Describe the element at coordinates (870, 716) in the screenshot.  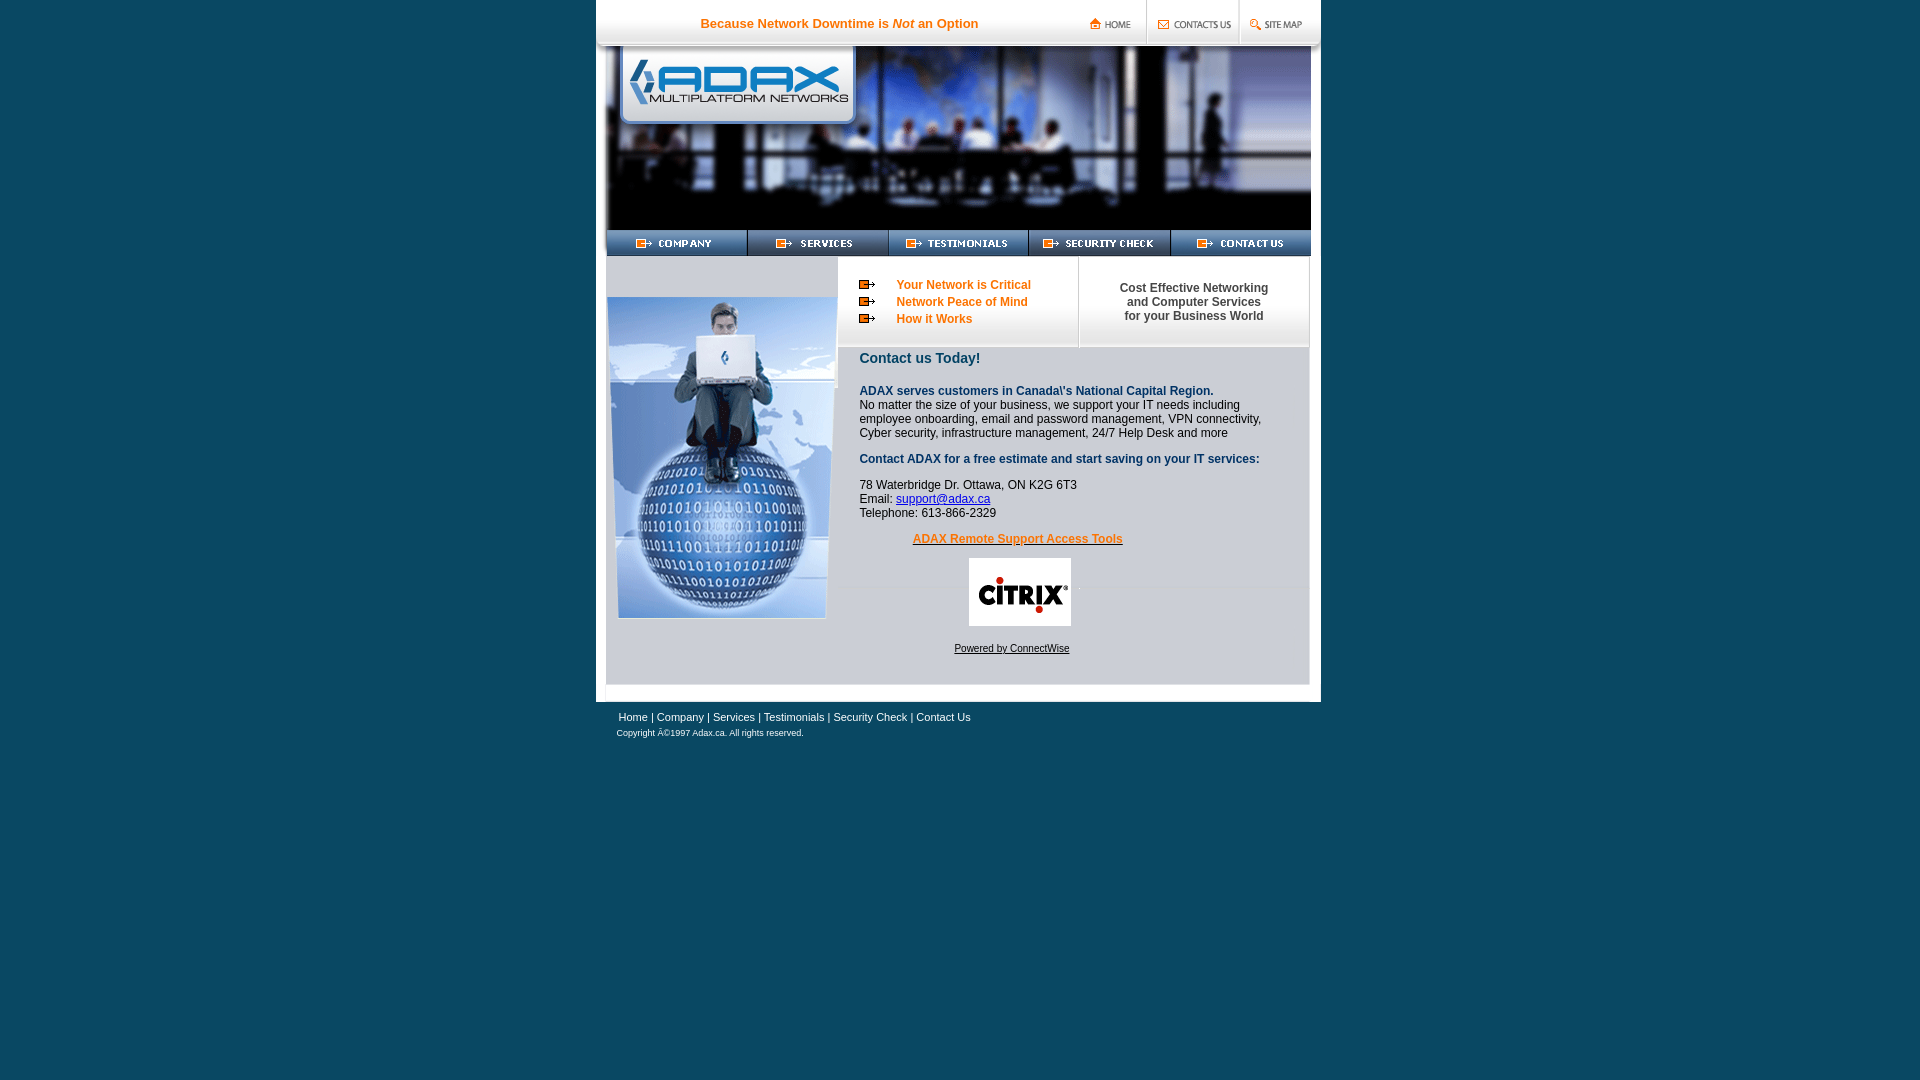
I see `Security Check` at that location.